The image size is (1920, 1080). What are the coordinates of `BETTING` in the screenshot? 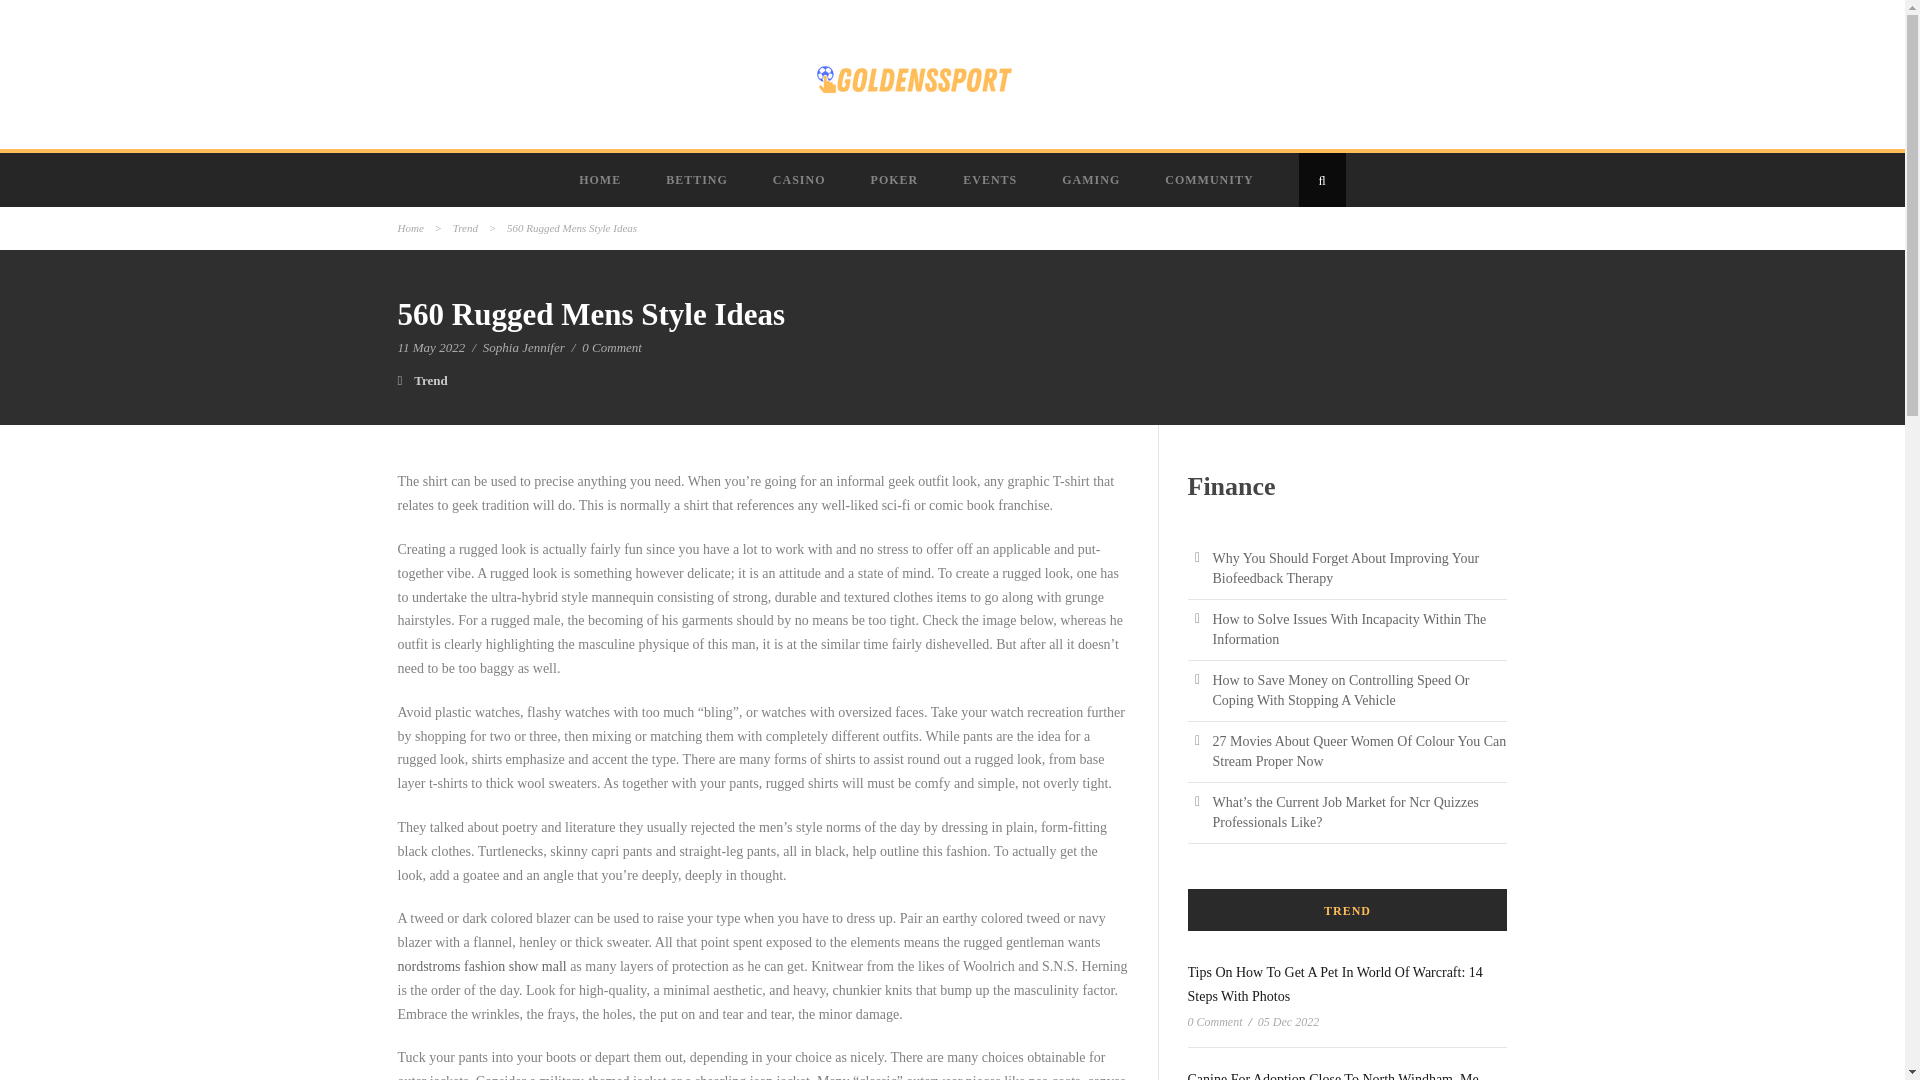 It's located at (698, 180).